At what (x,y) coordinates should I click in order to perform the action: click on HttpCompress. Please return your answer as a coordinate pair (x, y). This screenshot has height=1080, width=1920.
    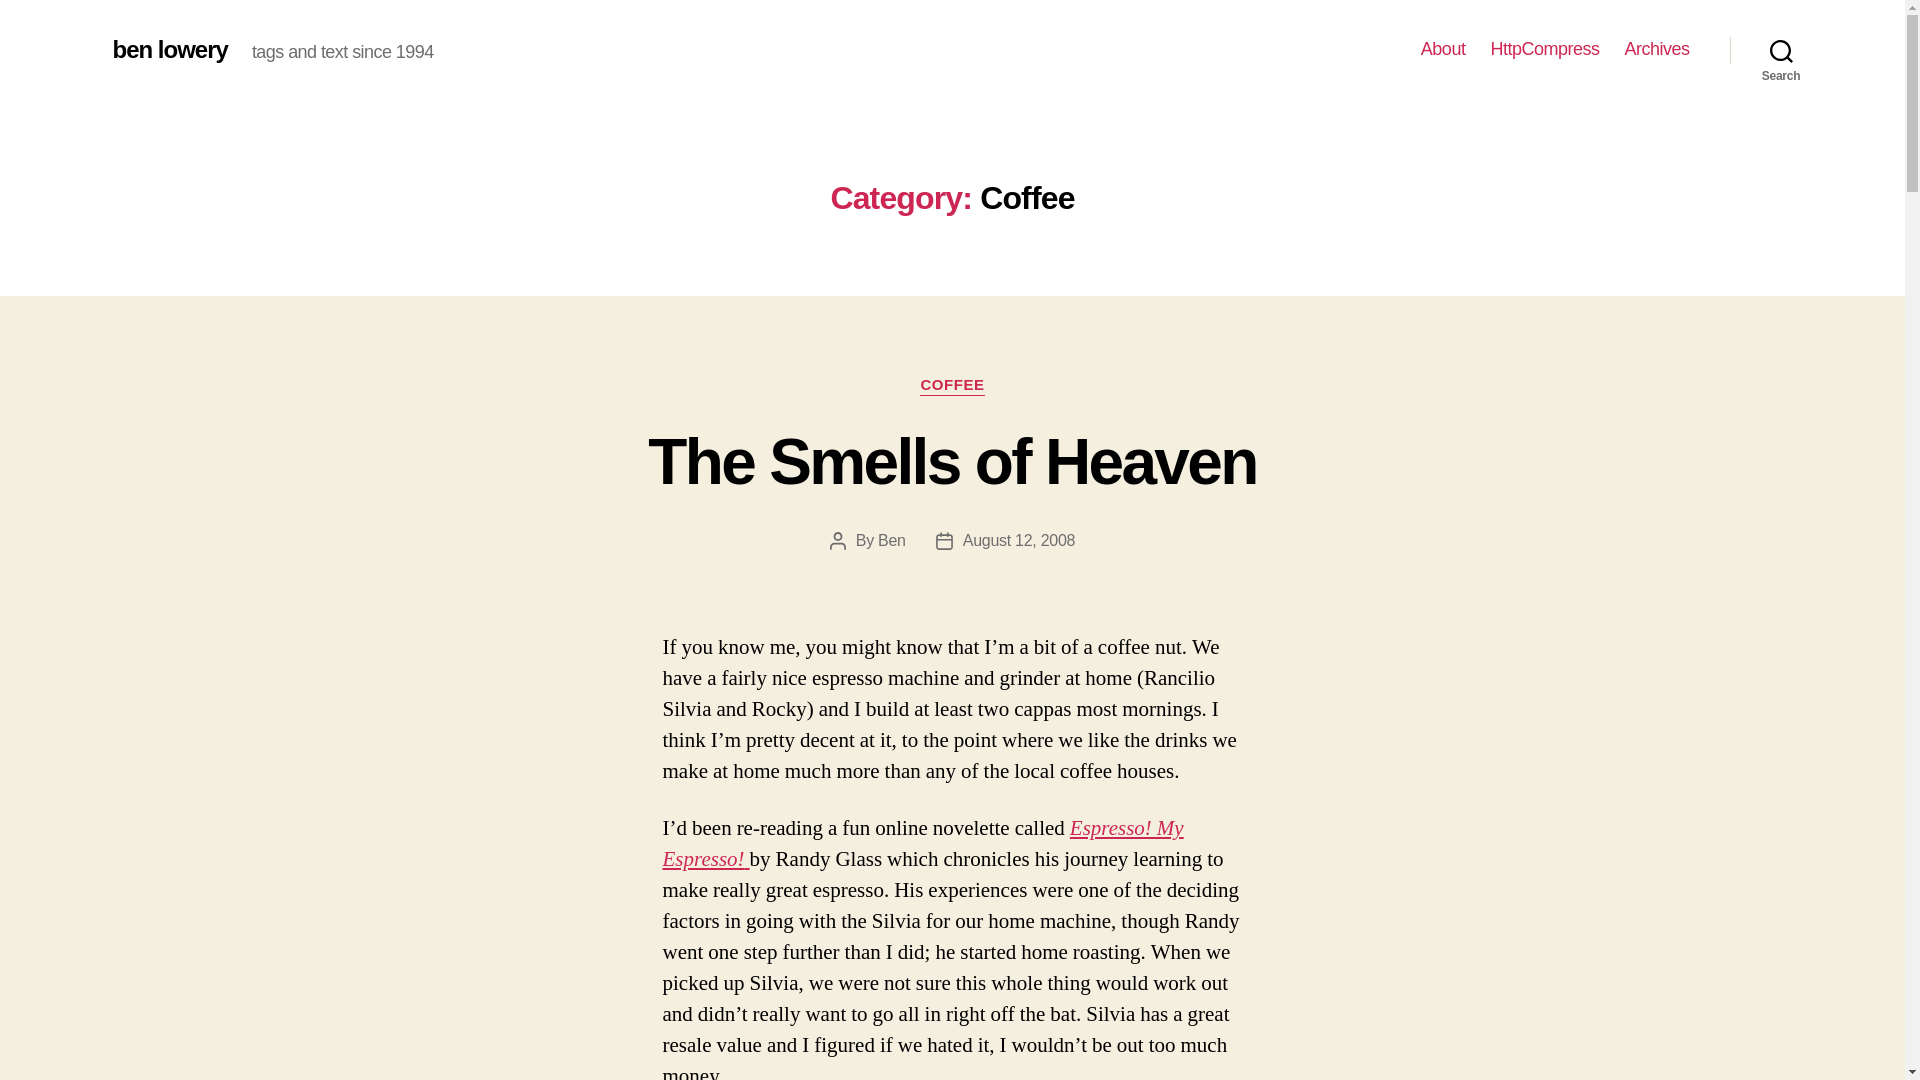
    Looking at the image, I should click on (1544, 49).